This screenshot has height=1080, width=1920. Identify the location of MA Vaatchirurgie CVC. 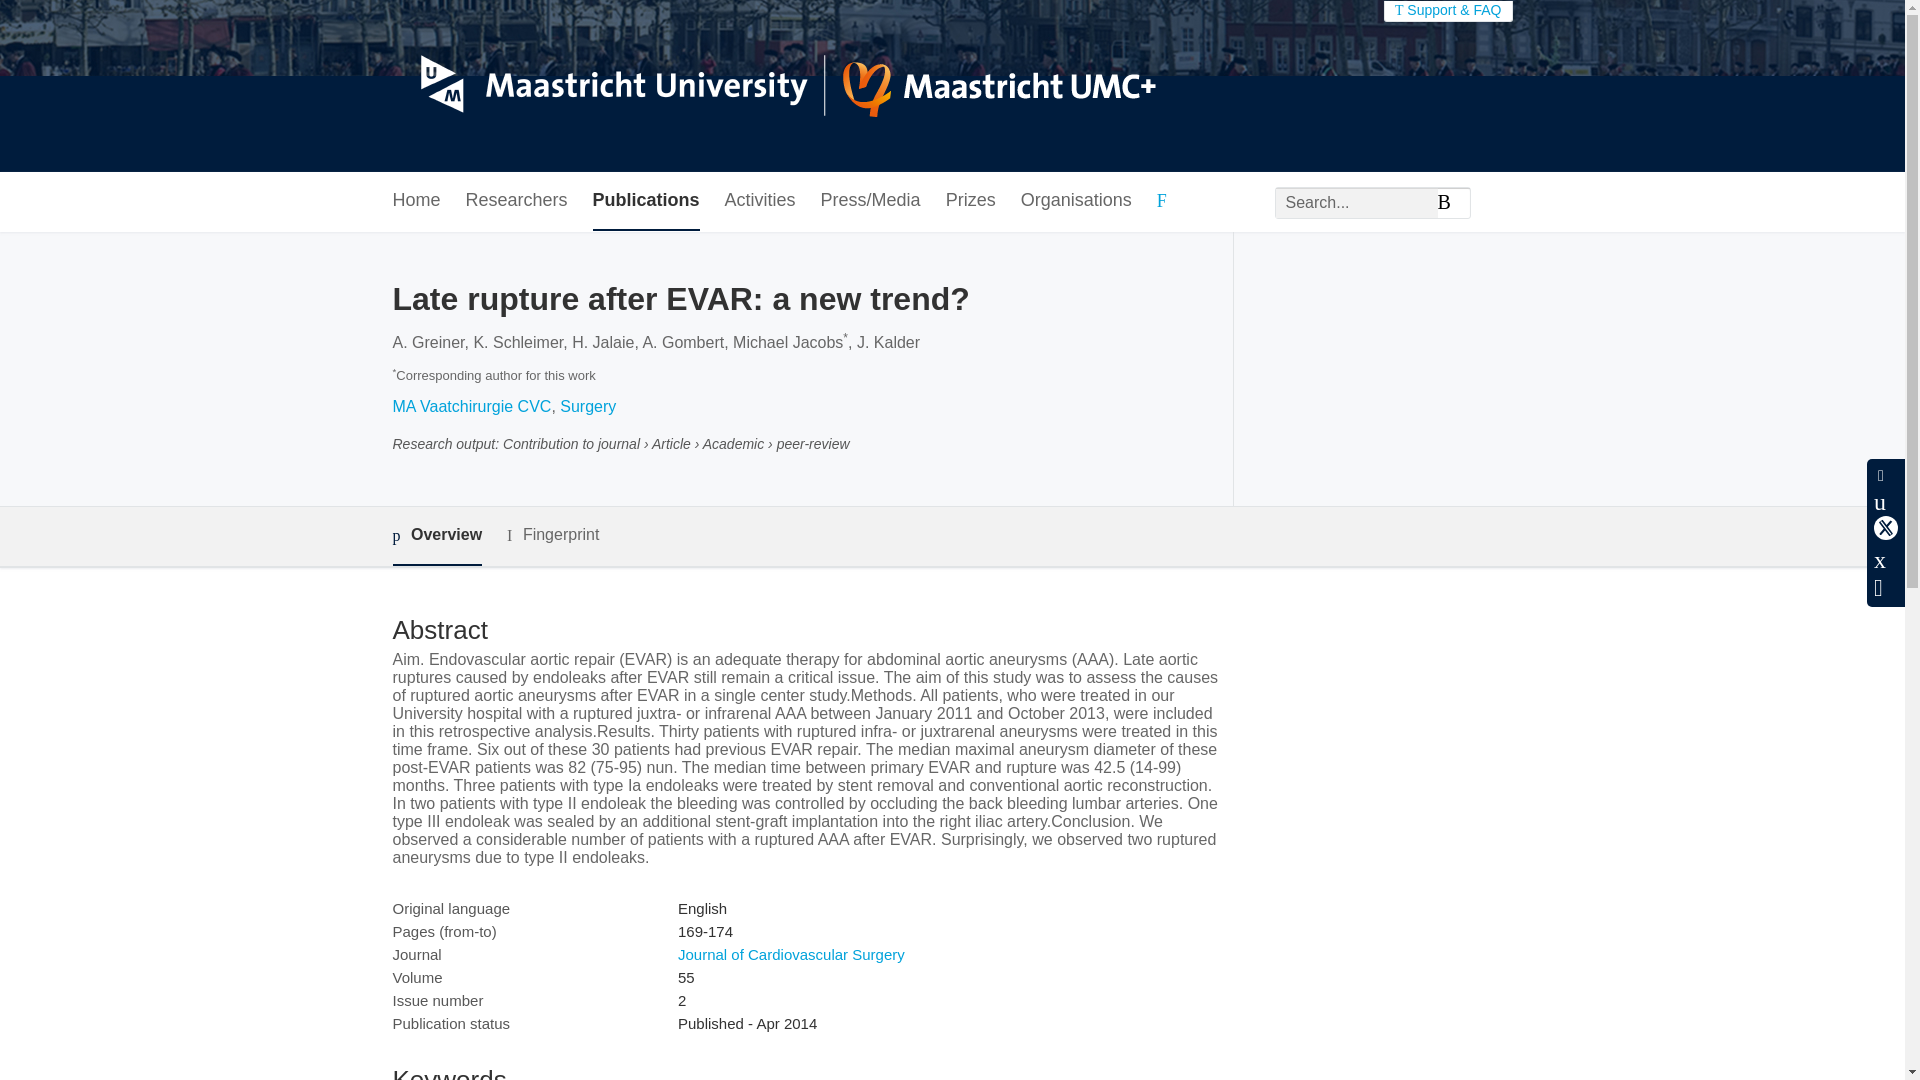
(471, 406).